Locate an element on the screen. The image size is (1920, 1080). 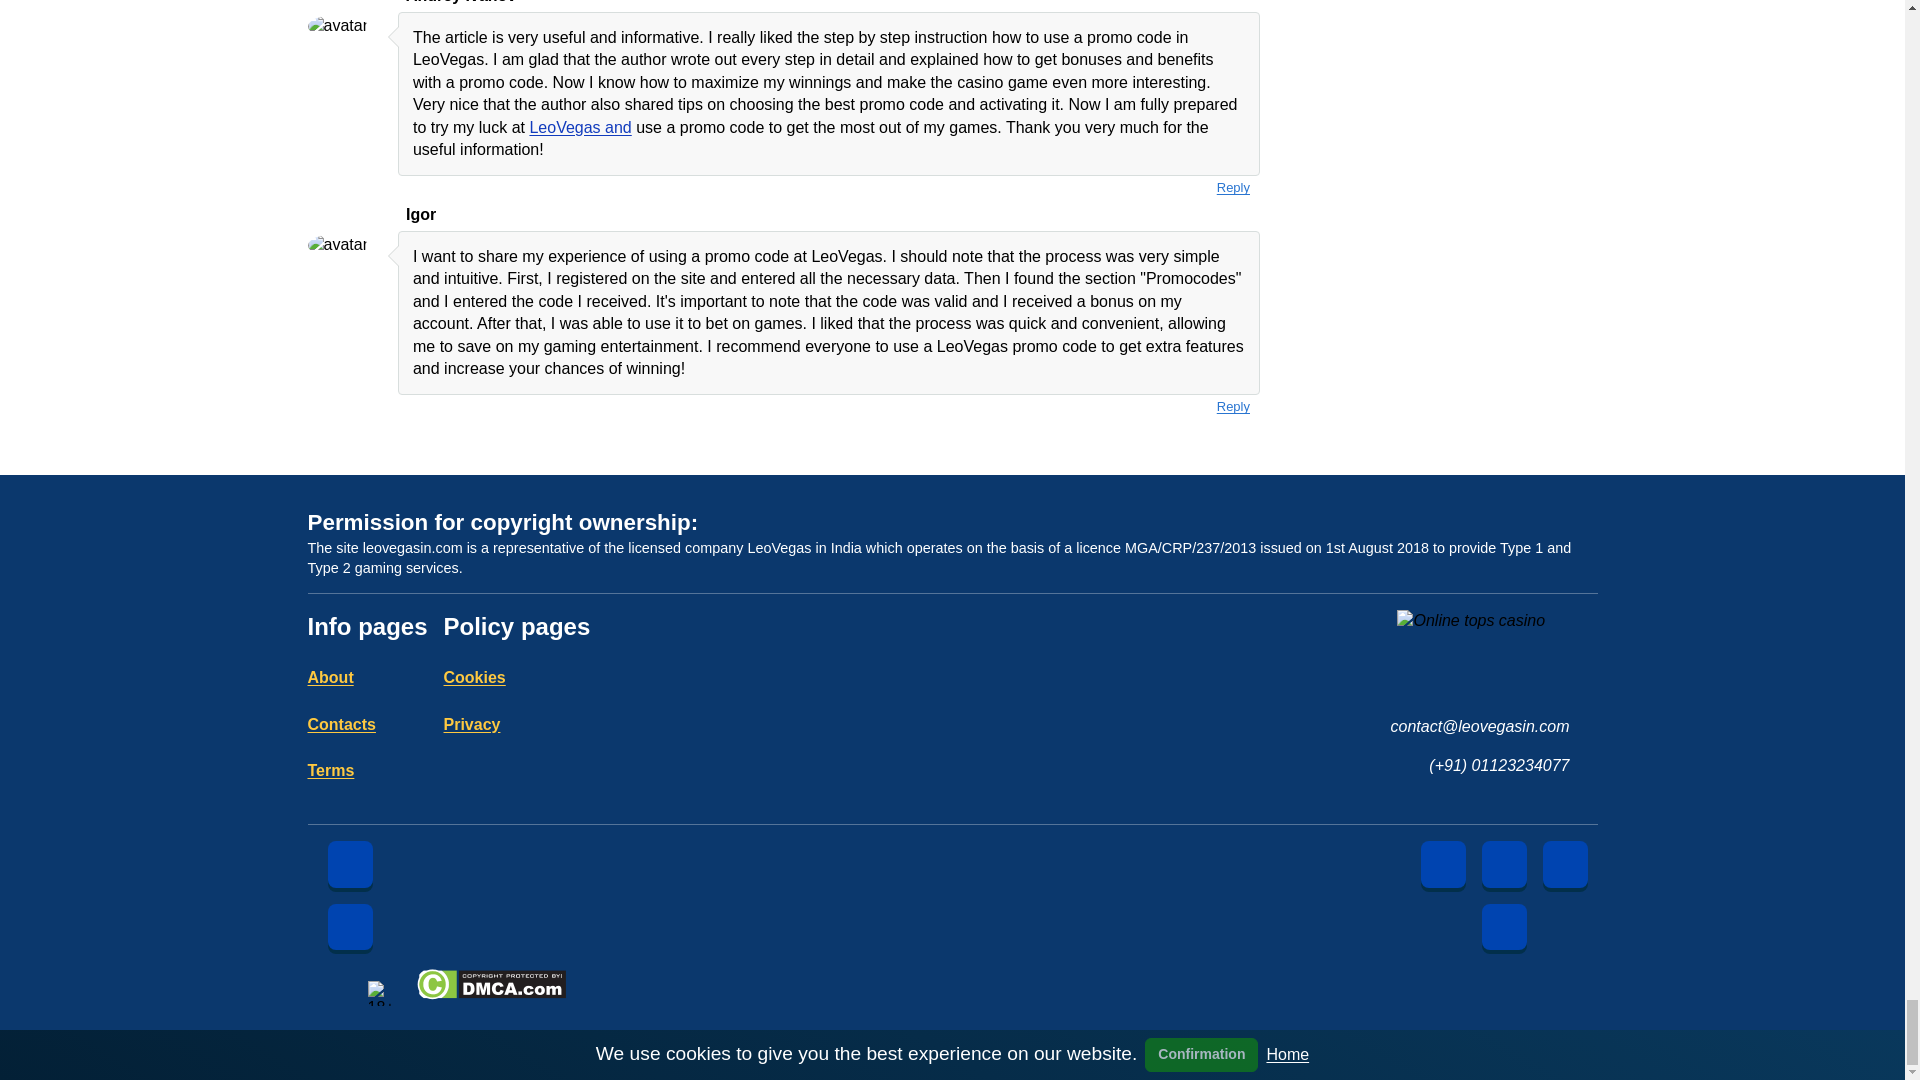
Contacts is located at coordinates (342, 724).